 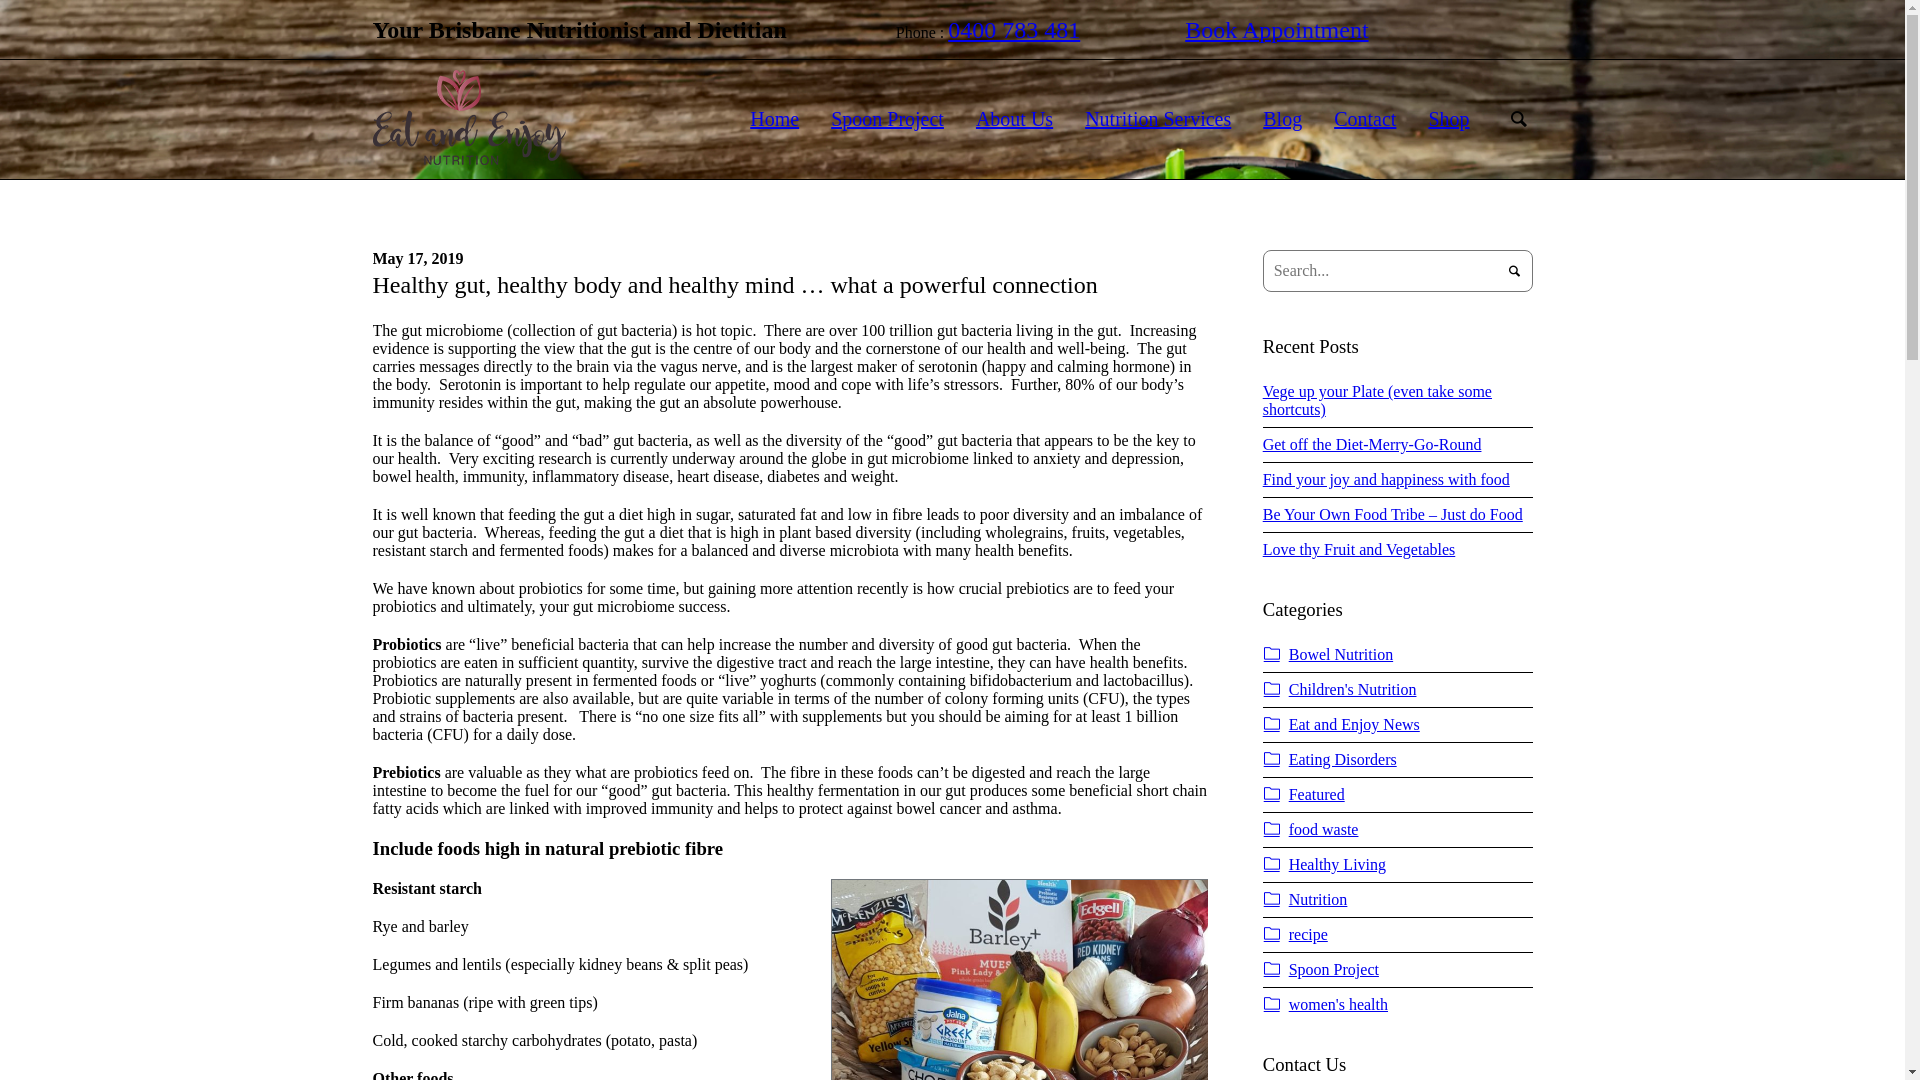 I want to click on Spoon Project, so click(x=888, y=120).